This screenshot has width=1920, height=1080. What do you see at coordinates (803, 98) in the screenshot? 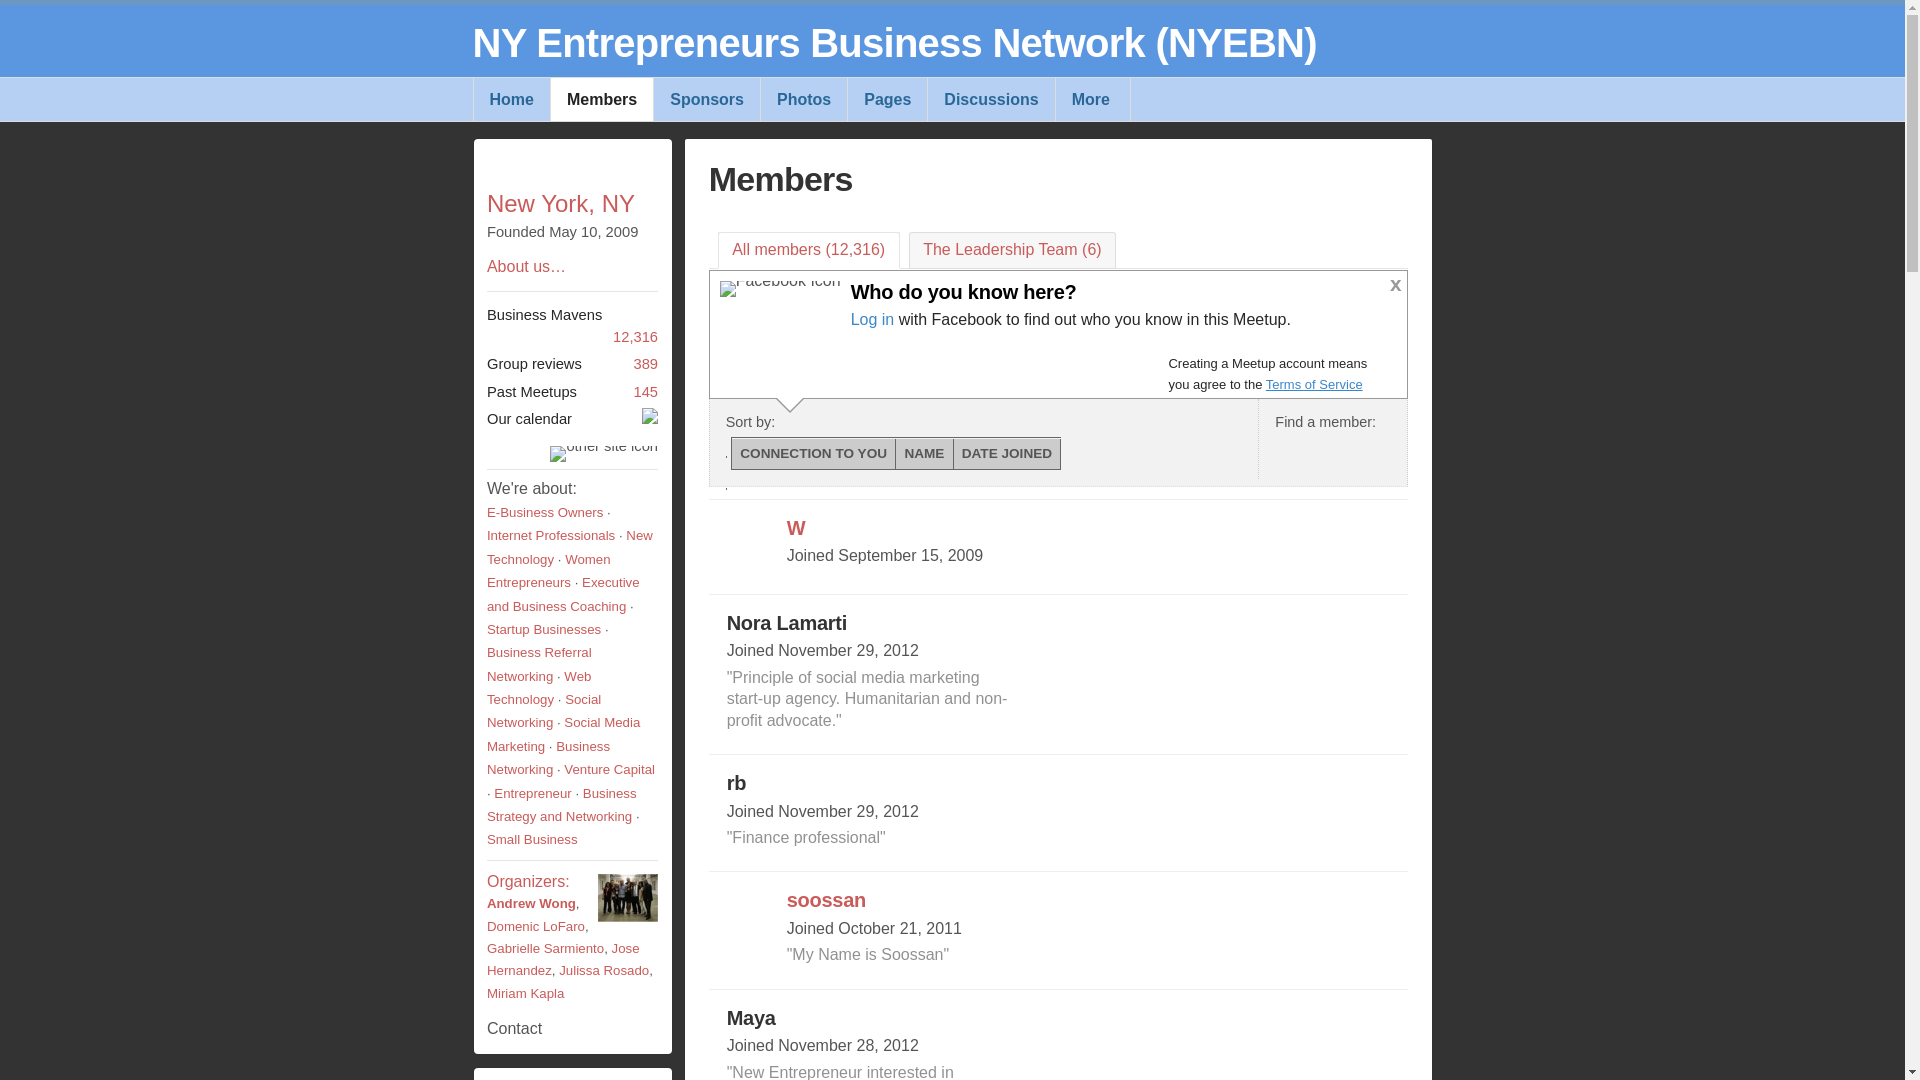
I see `Photos` at bounding box center [803, 98].